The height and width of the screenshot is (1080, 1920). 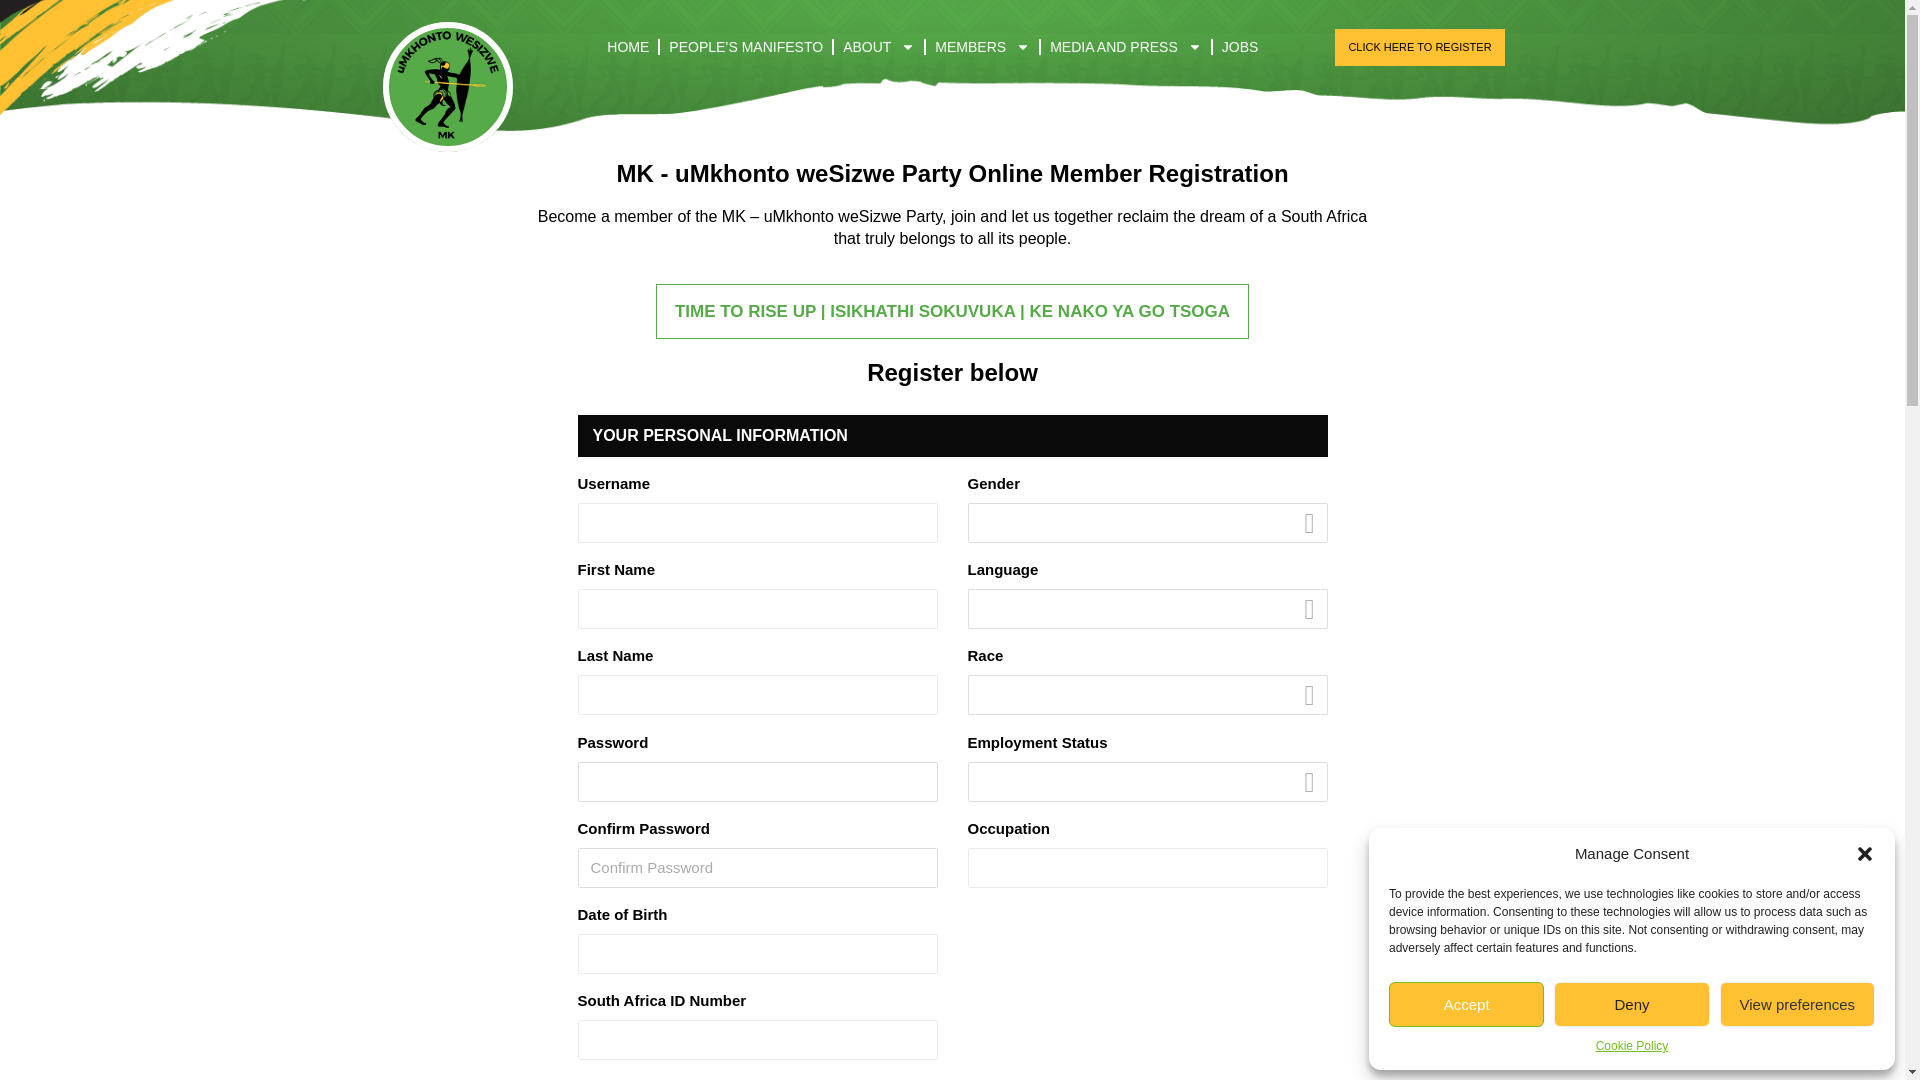 What do you see at coordinates (1798, 1004) in the screenshot?
I see `View preferences` at bounding box center [1798, 1004].